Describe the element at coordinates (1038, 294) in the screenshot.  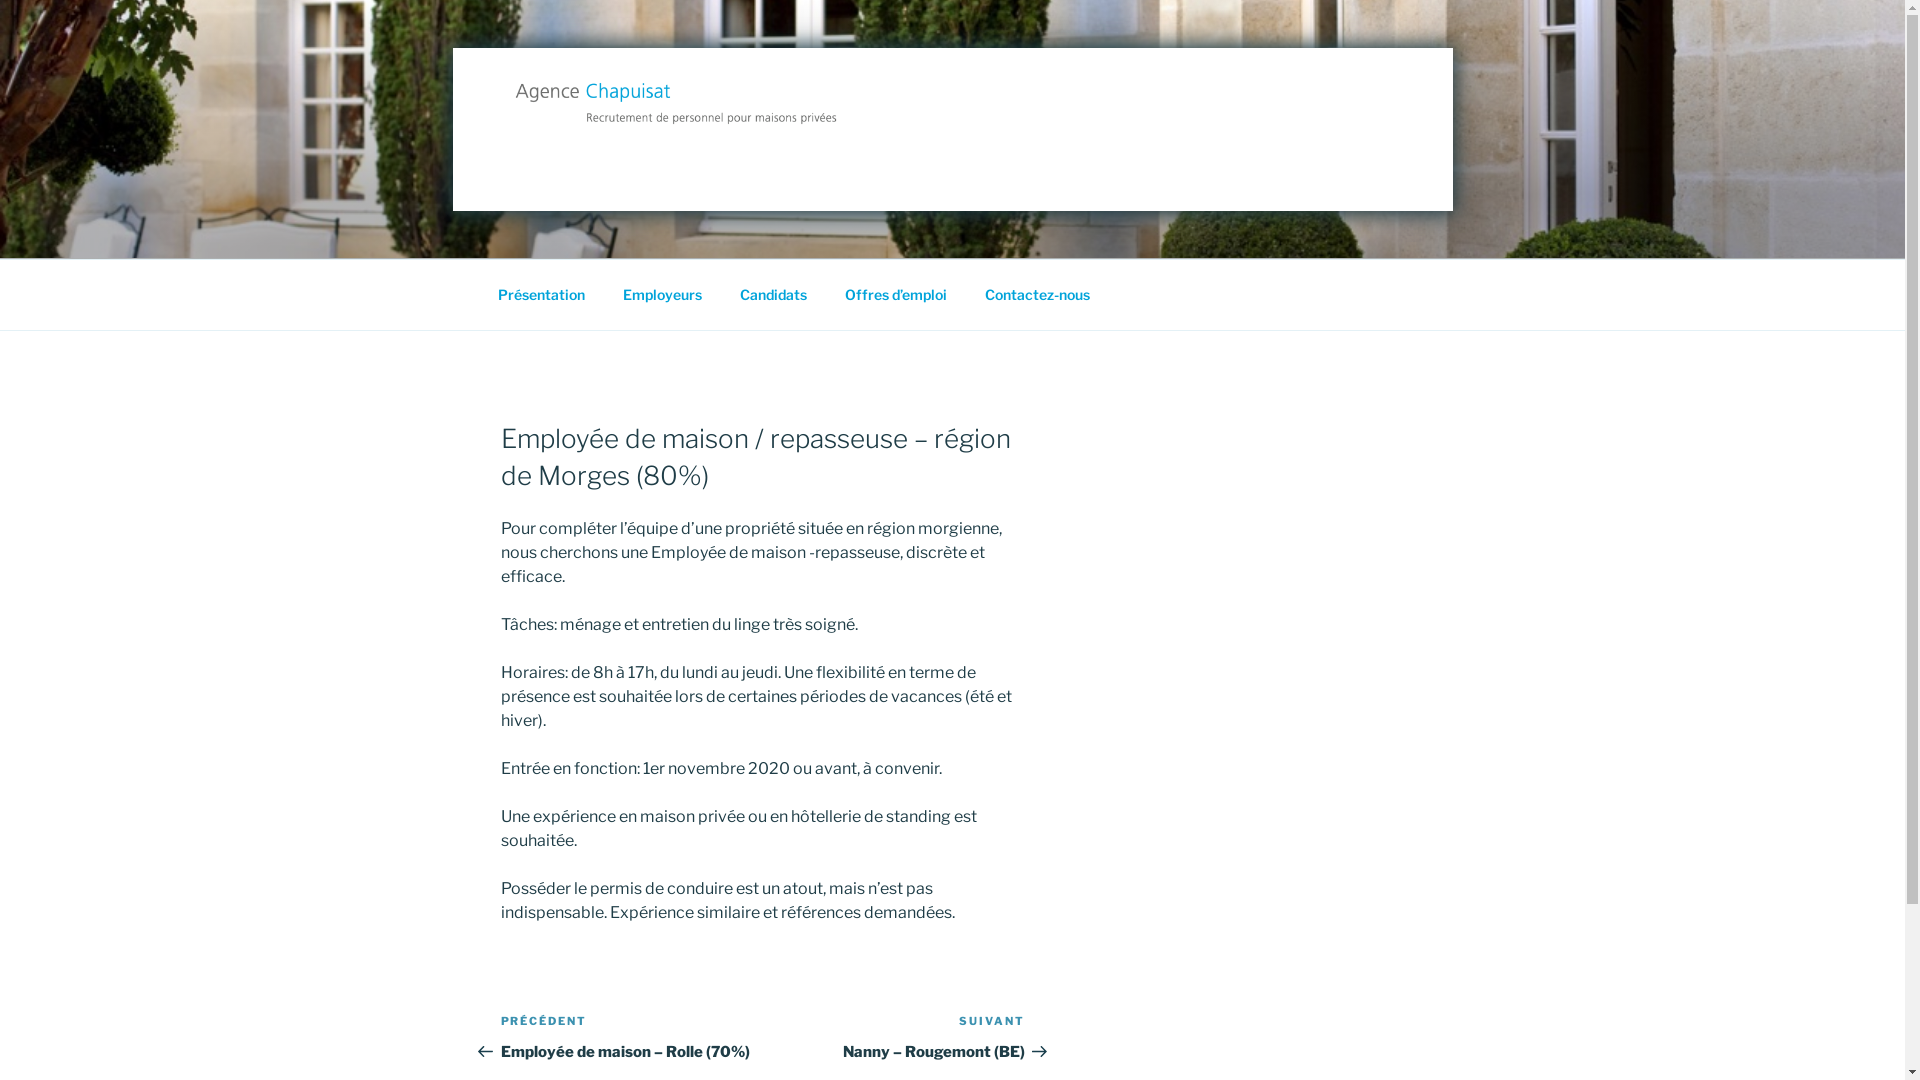
I see `Contactez-nous` at that location.